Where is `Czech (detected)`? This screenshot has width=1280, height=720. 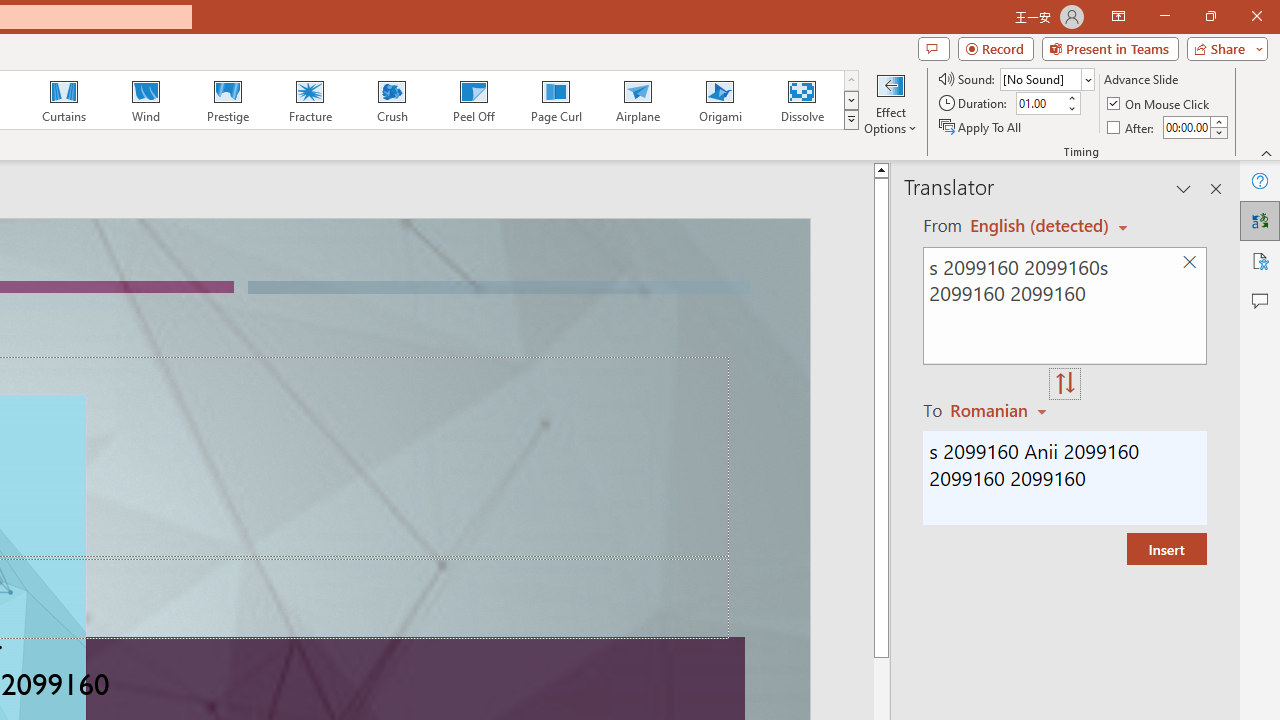
Czech (detected) is located at coordinates (1040, 226).